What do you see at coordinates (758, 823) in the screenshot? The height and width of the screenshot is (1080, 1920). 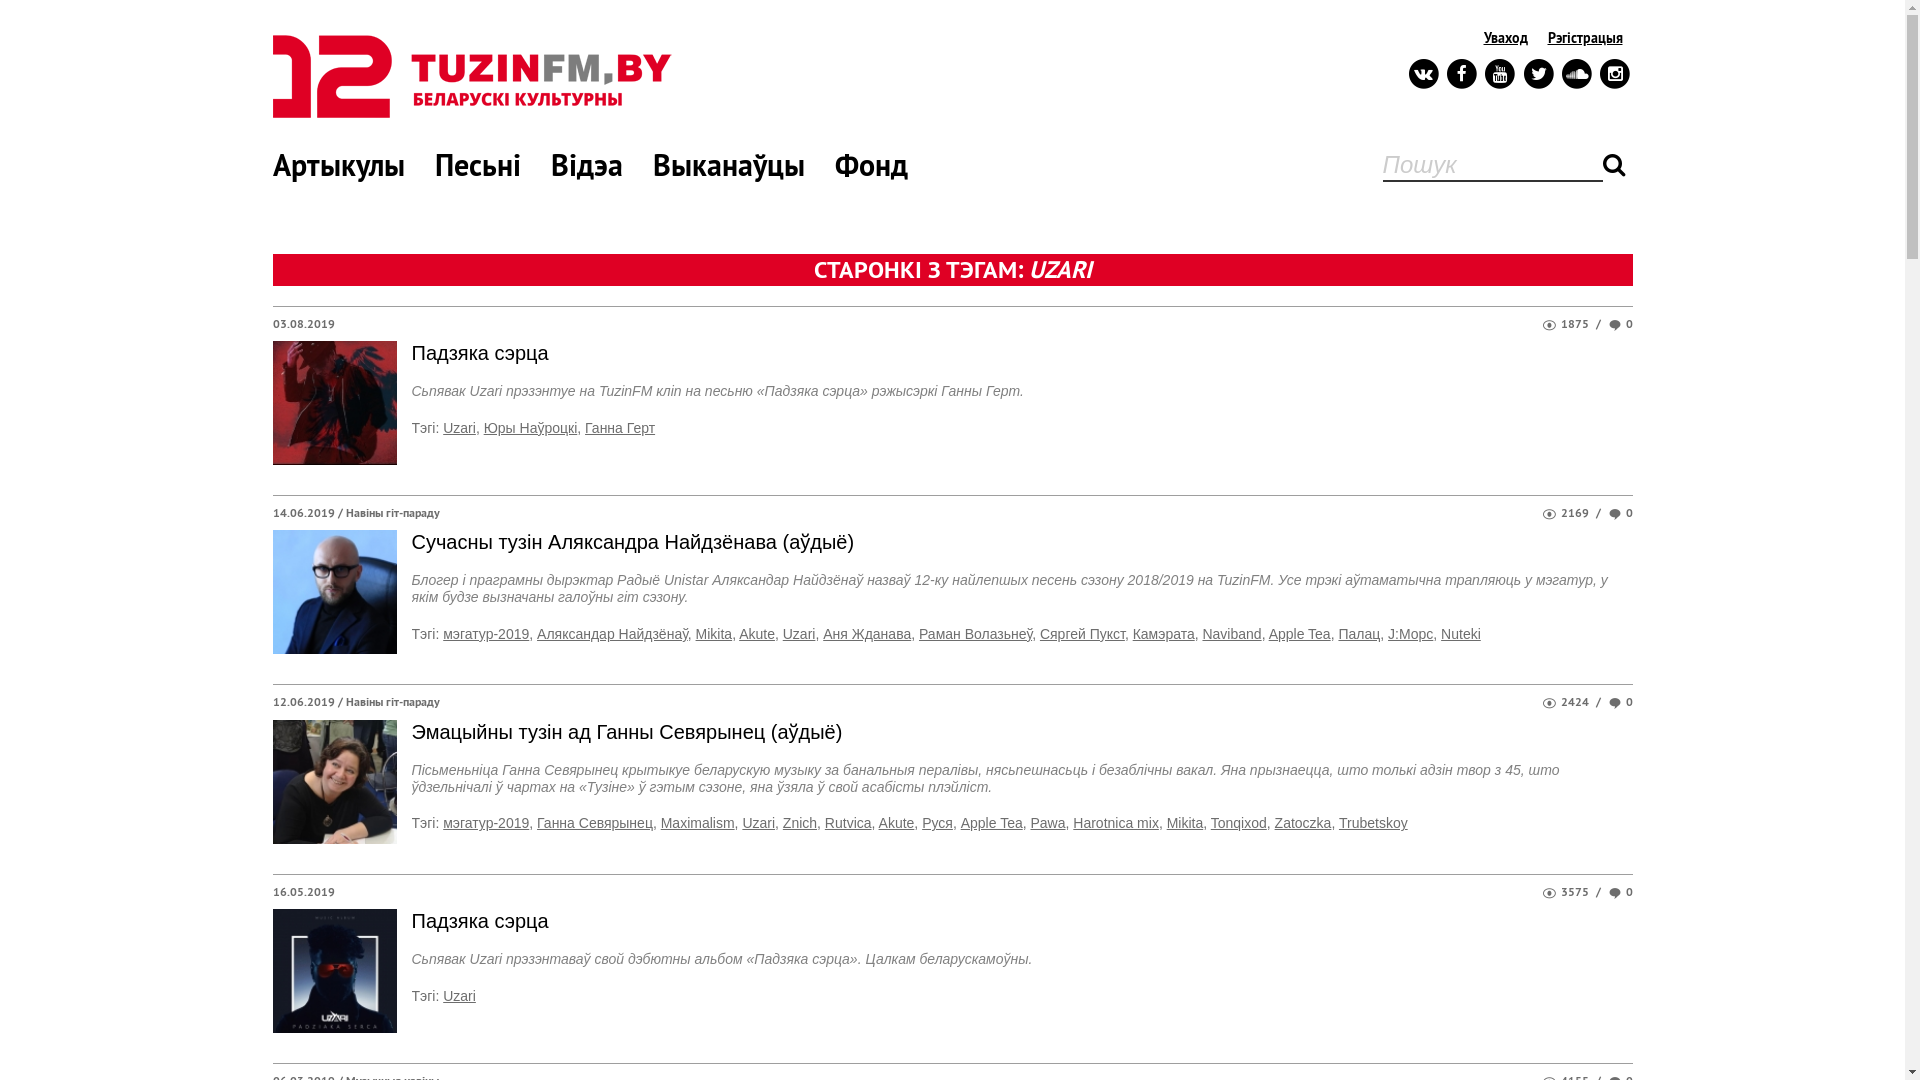 I see `Uzari` at bounding box center [758, 823].